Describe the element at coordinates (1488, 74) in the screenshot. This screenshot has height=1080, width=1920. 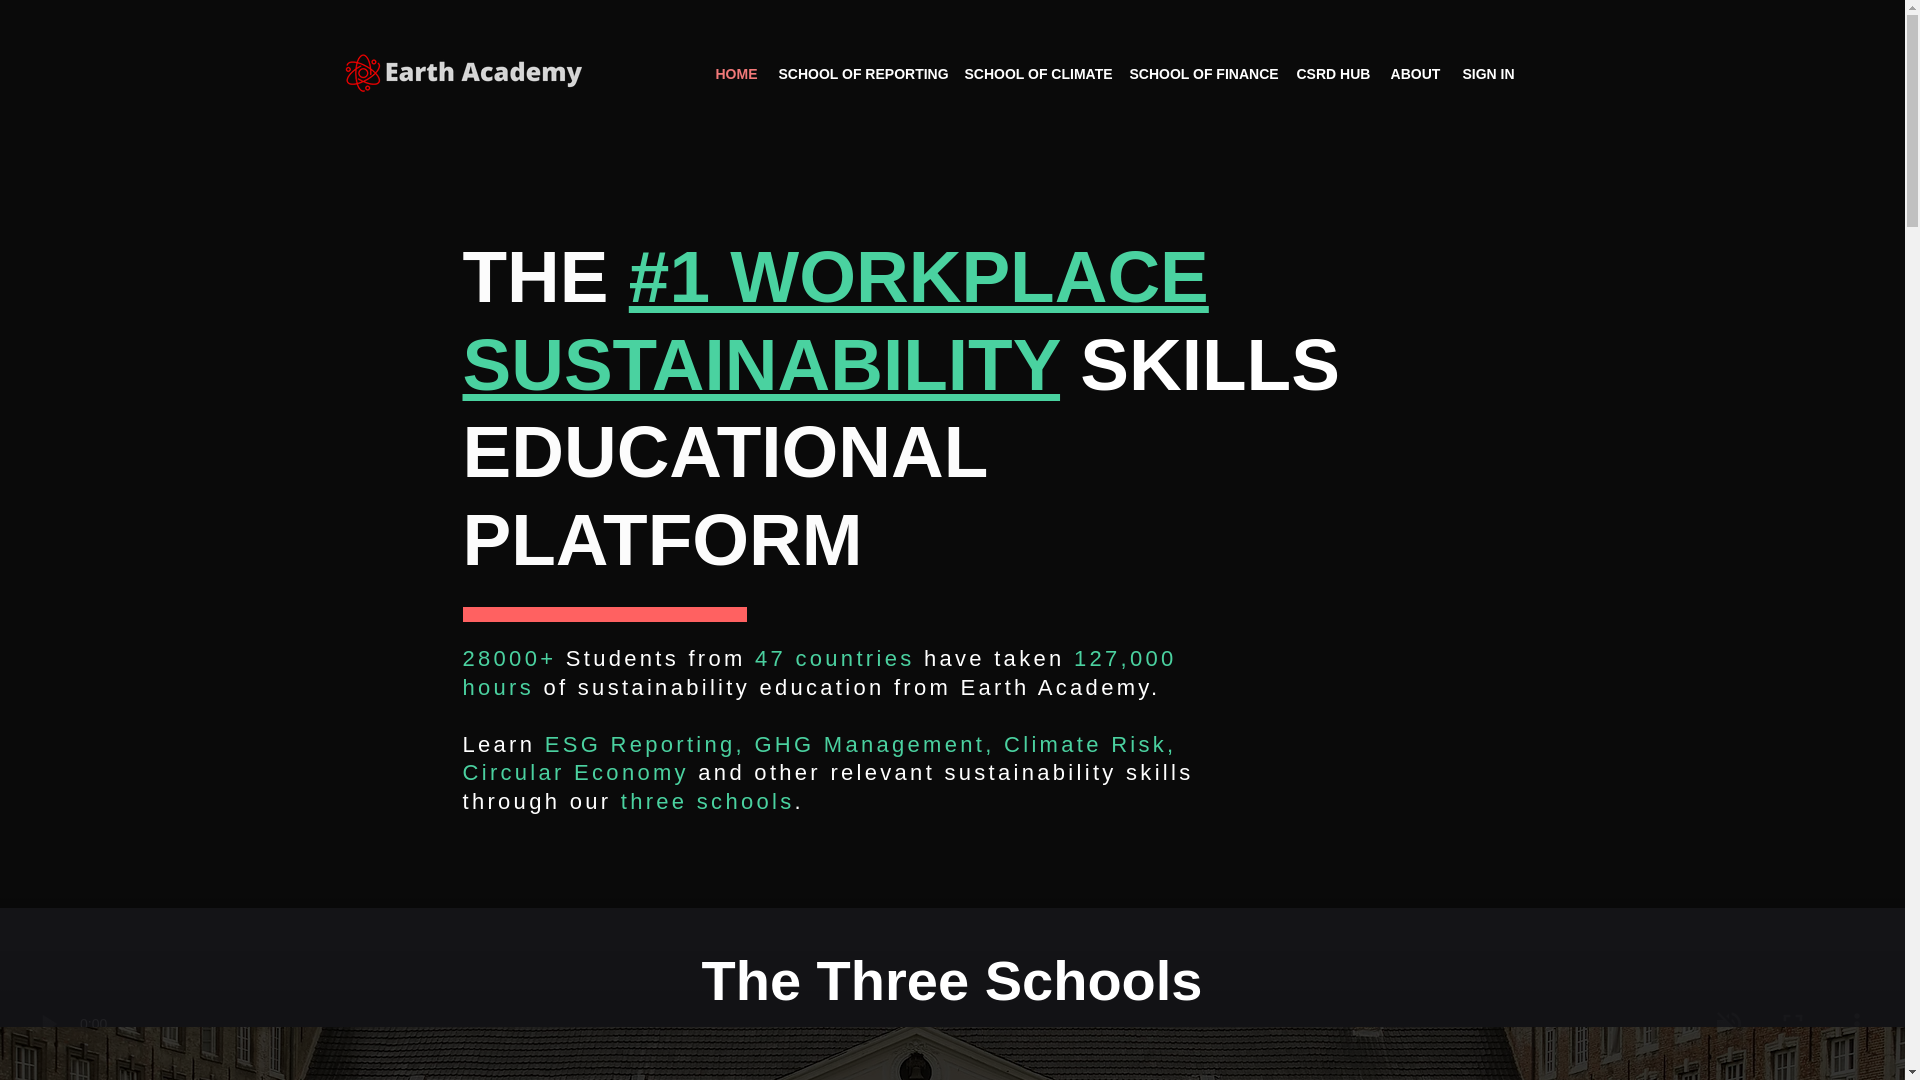
I see `SIGN IN` at that location.